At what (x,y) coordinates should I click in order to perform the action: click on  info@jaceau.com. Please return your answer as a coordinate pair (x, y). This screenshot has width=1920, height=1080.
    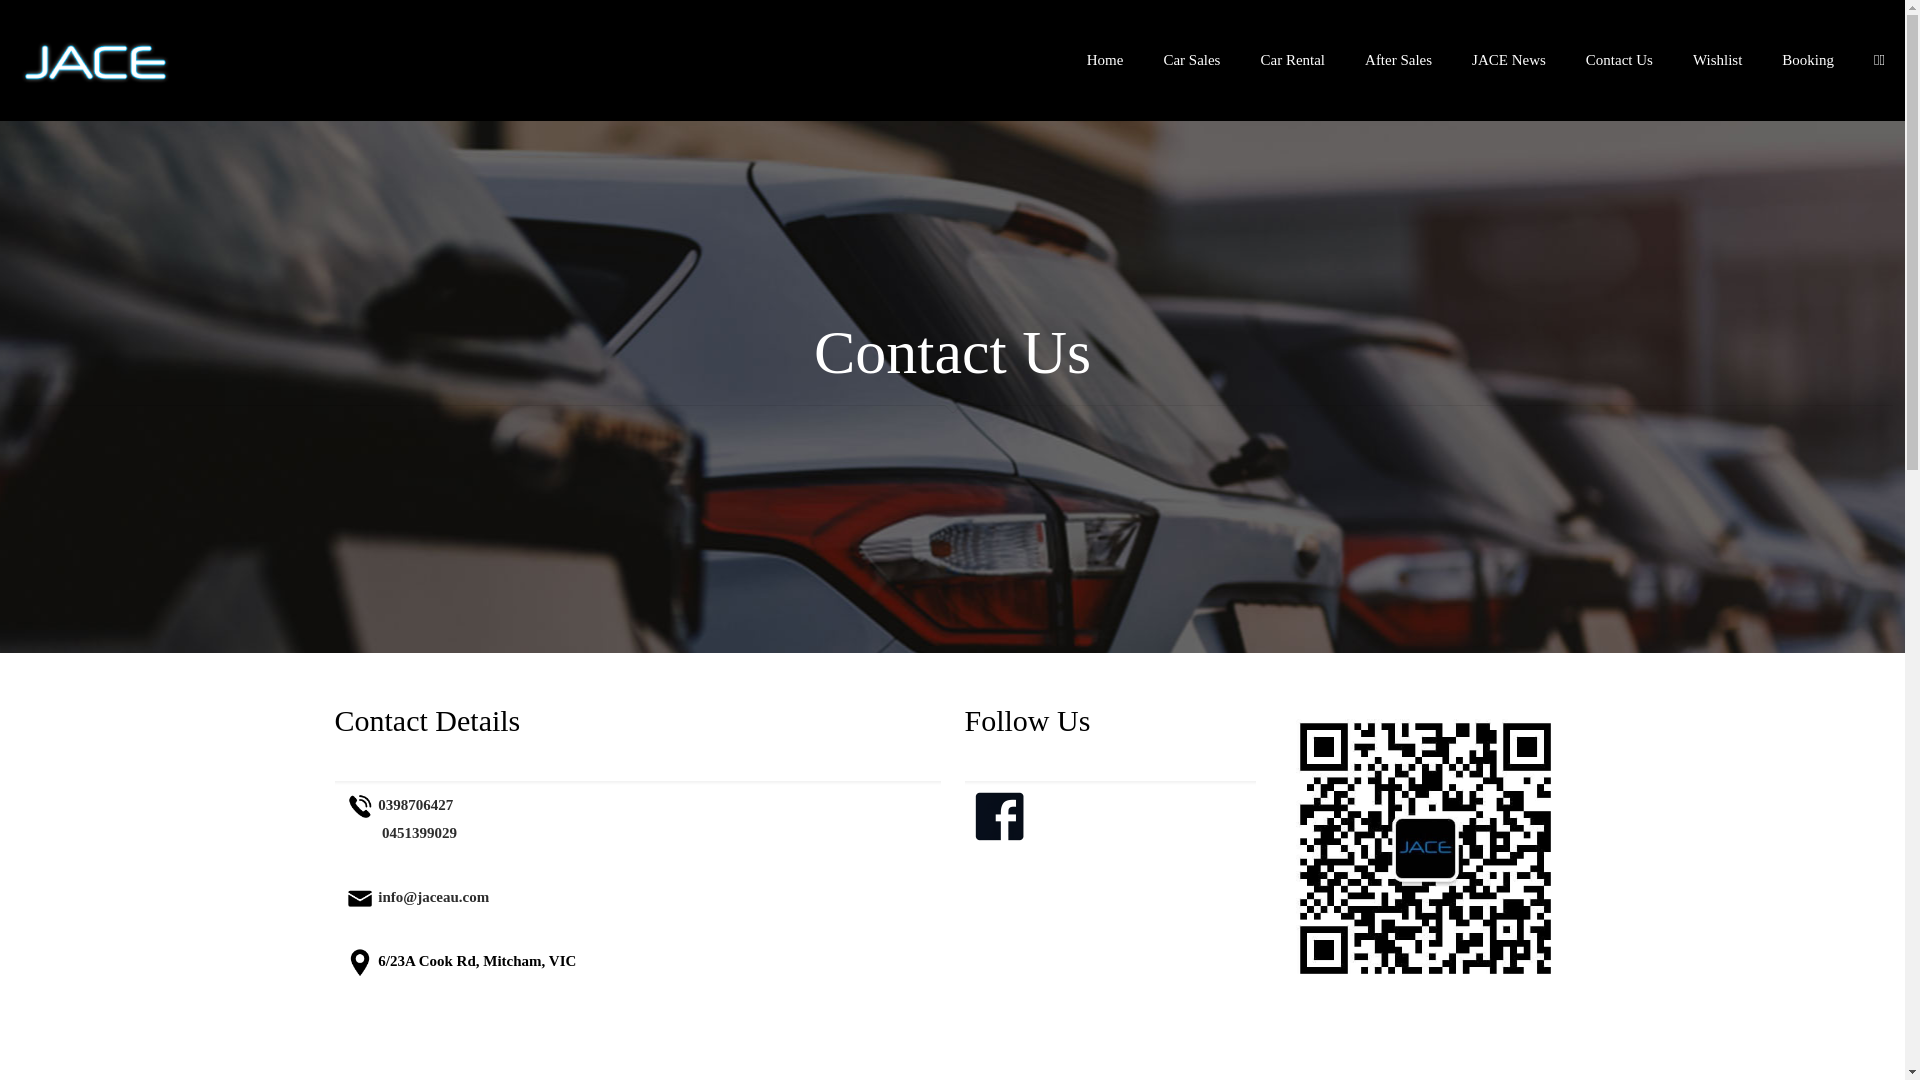
    Looking at the image, I should click on (432, 896).